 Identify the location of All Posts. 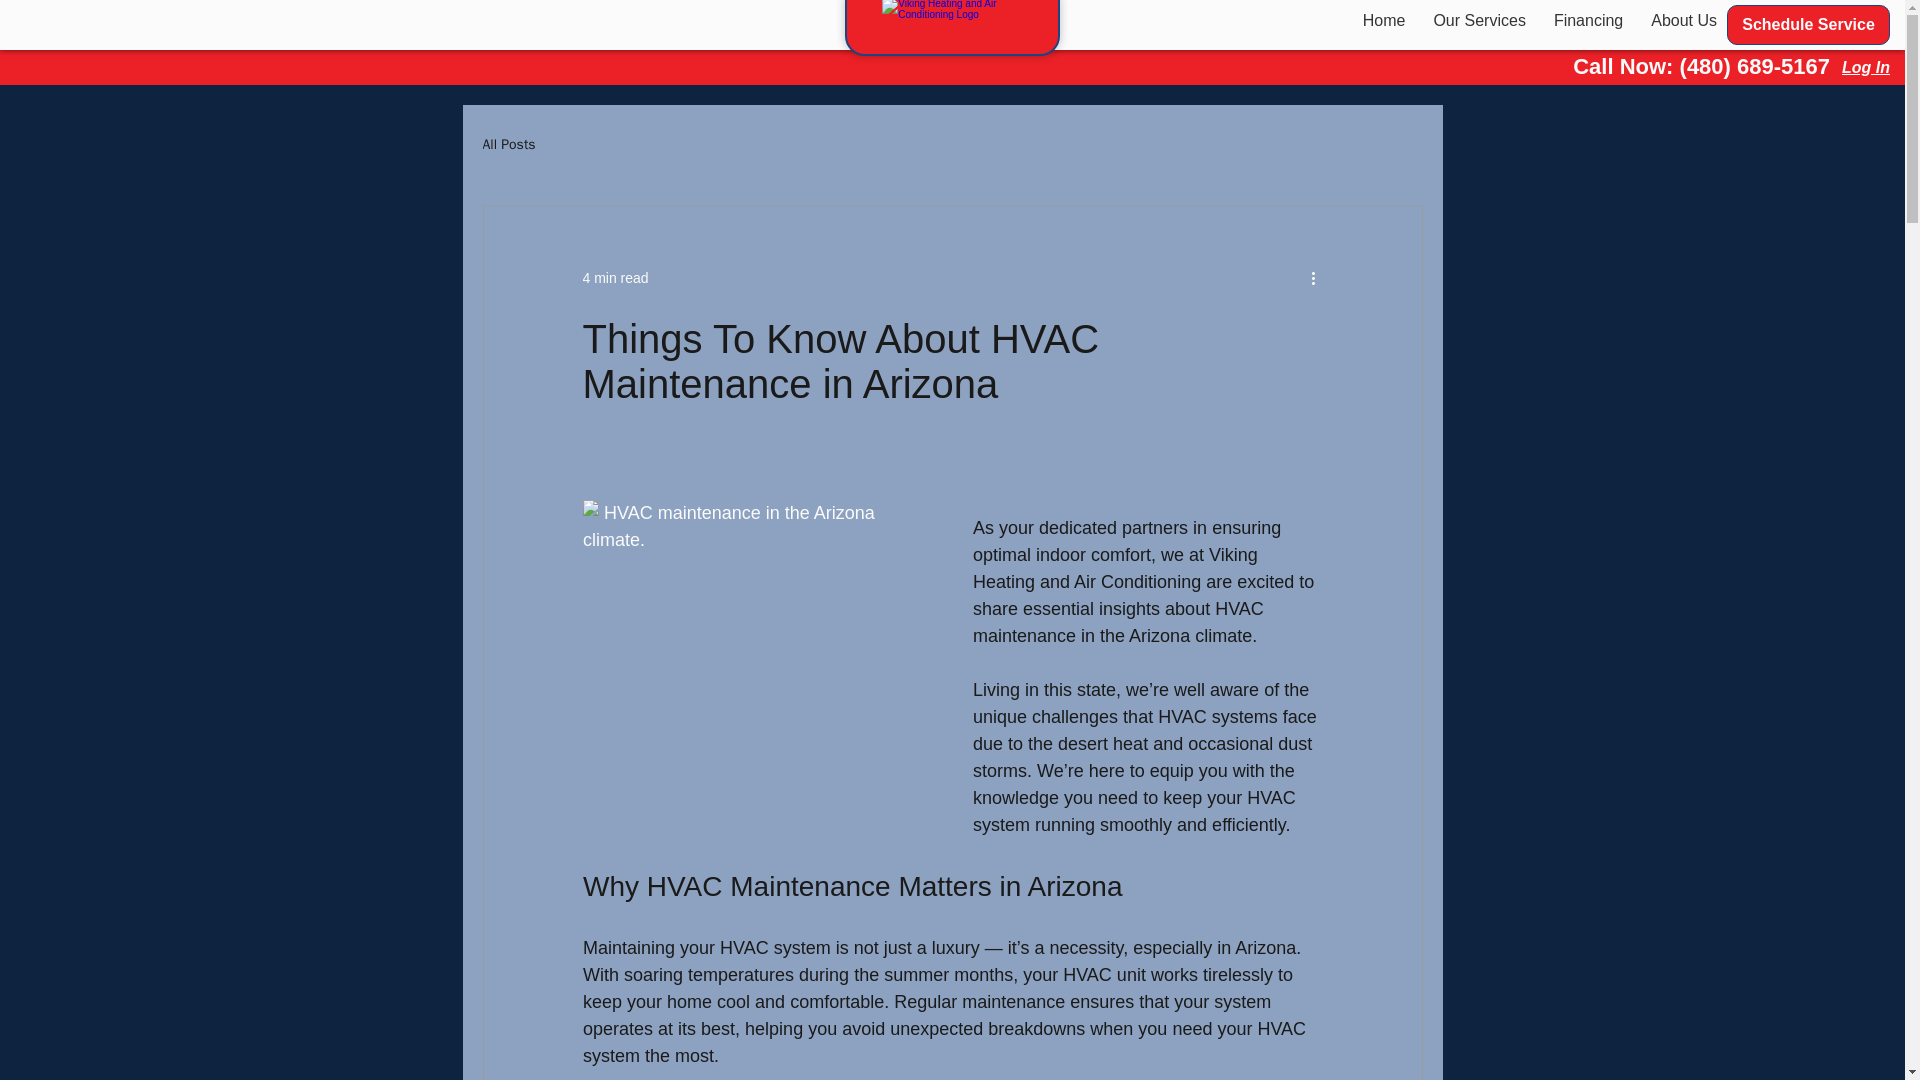
(1478, 20).